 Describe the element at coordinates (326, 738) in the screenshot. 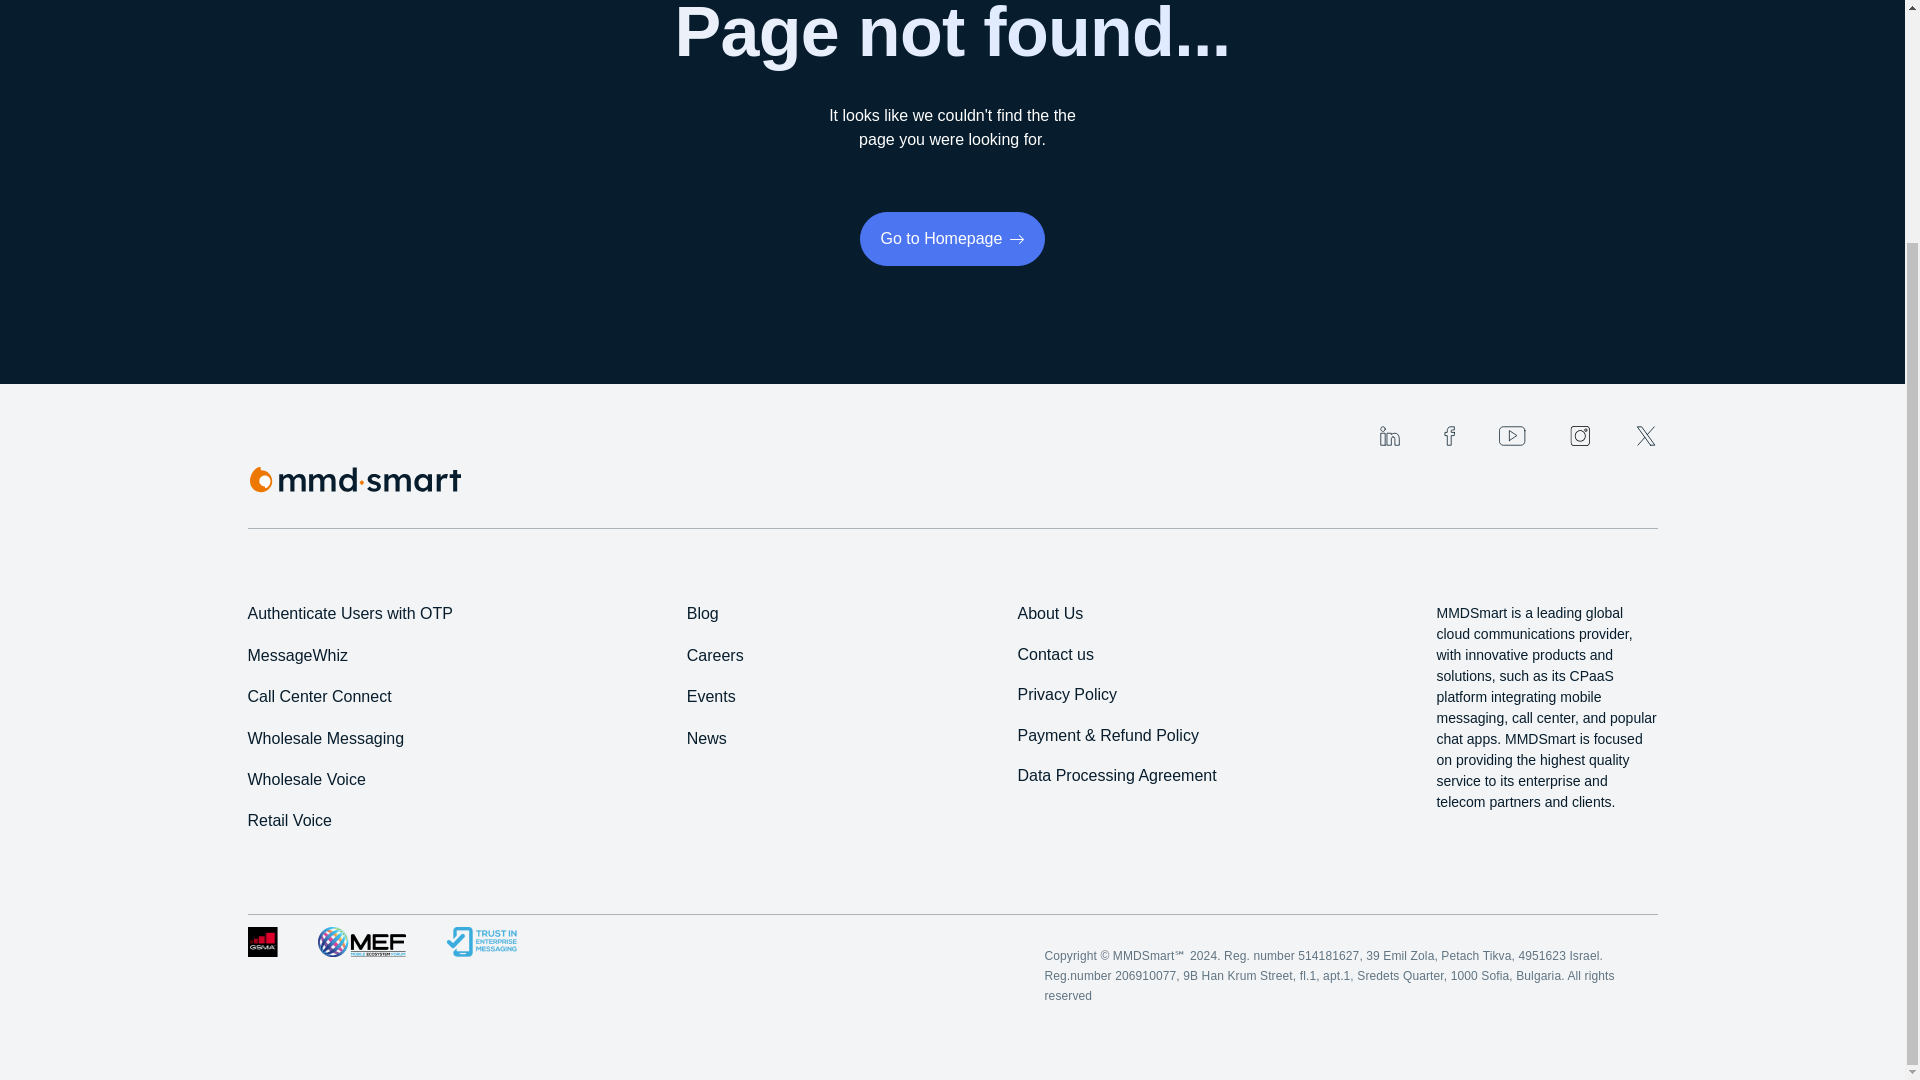

I see `Wholesale Messaging` at that location.